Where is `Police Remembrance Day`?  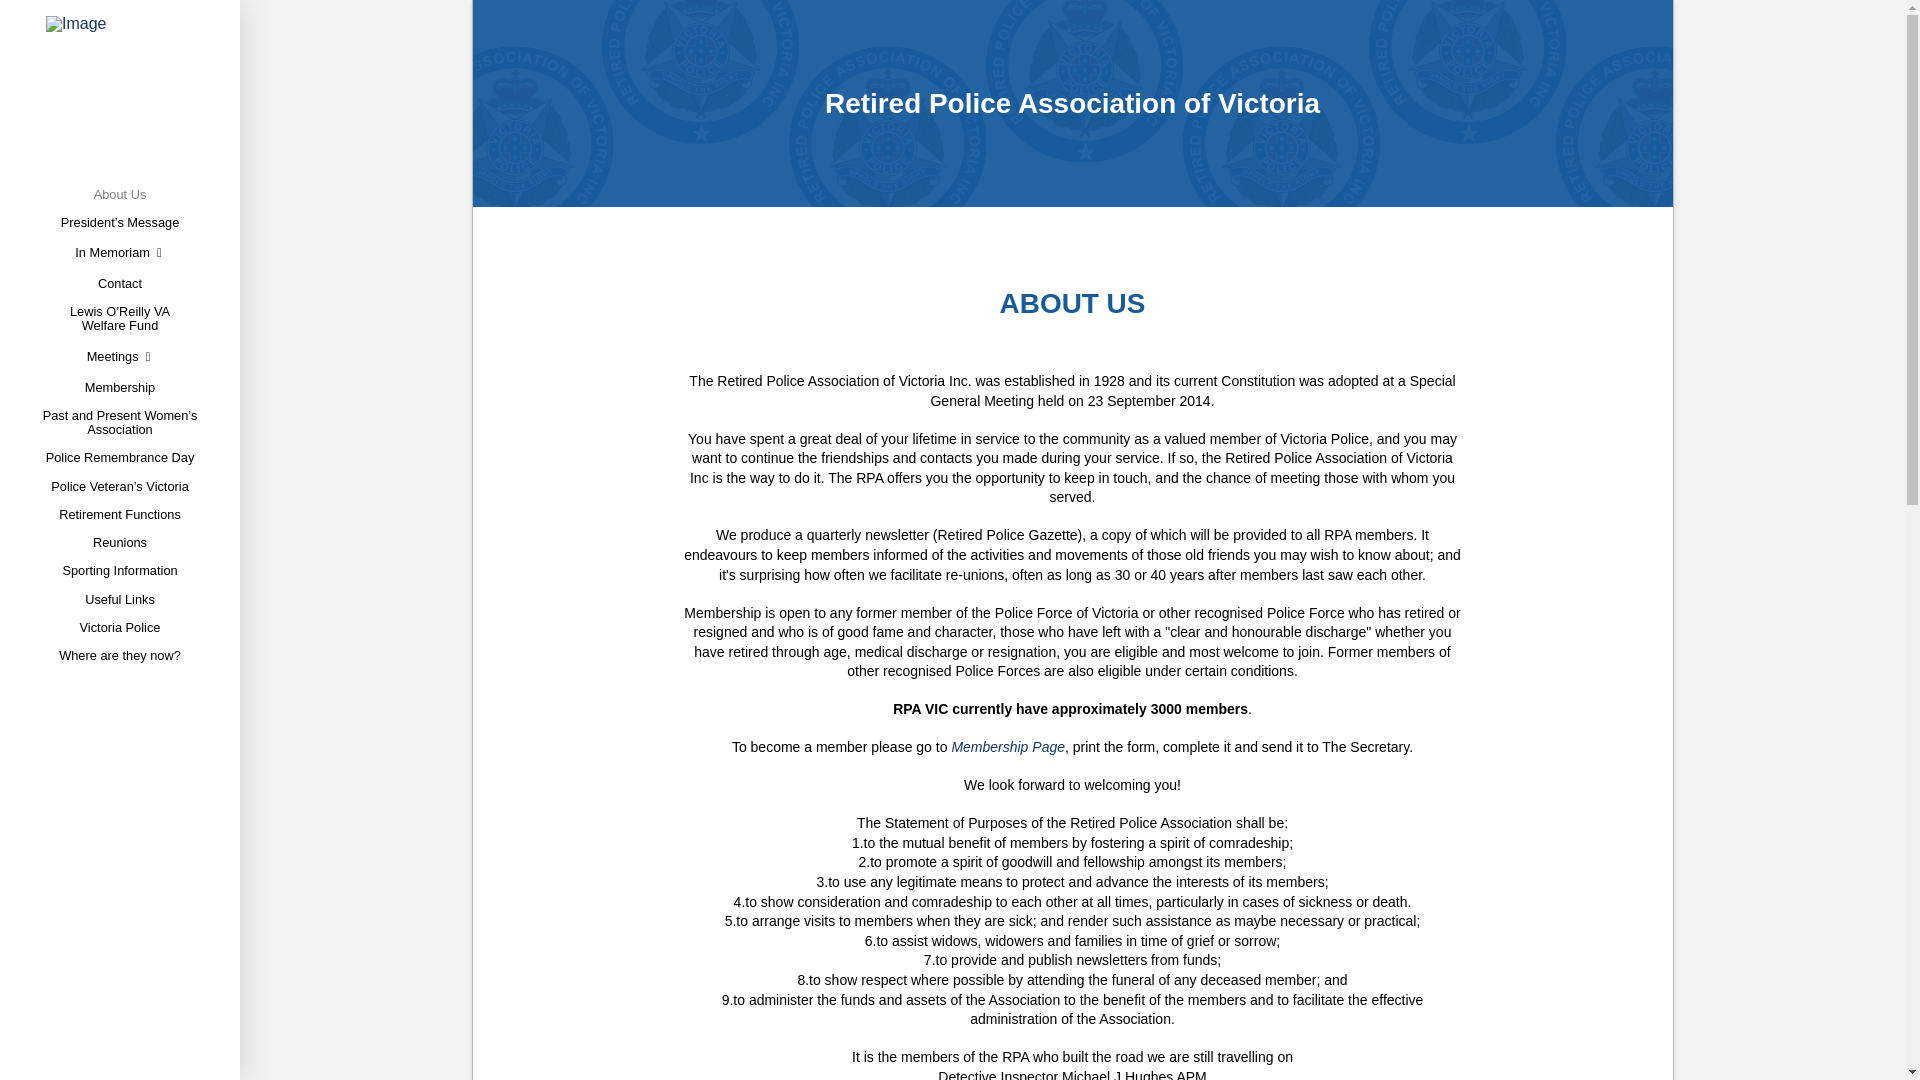
Police Remembrance Day is located at coordinates (120, 454).